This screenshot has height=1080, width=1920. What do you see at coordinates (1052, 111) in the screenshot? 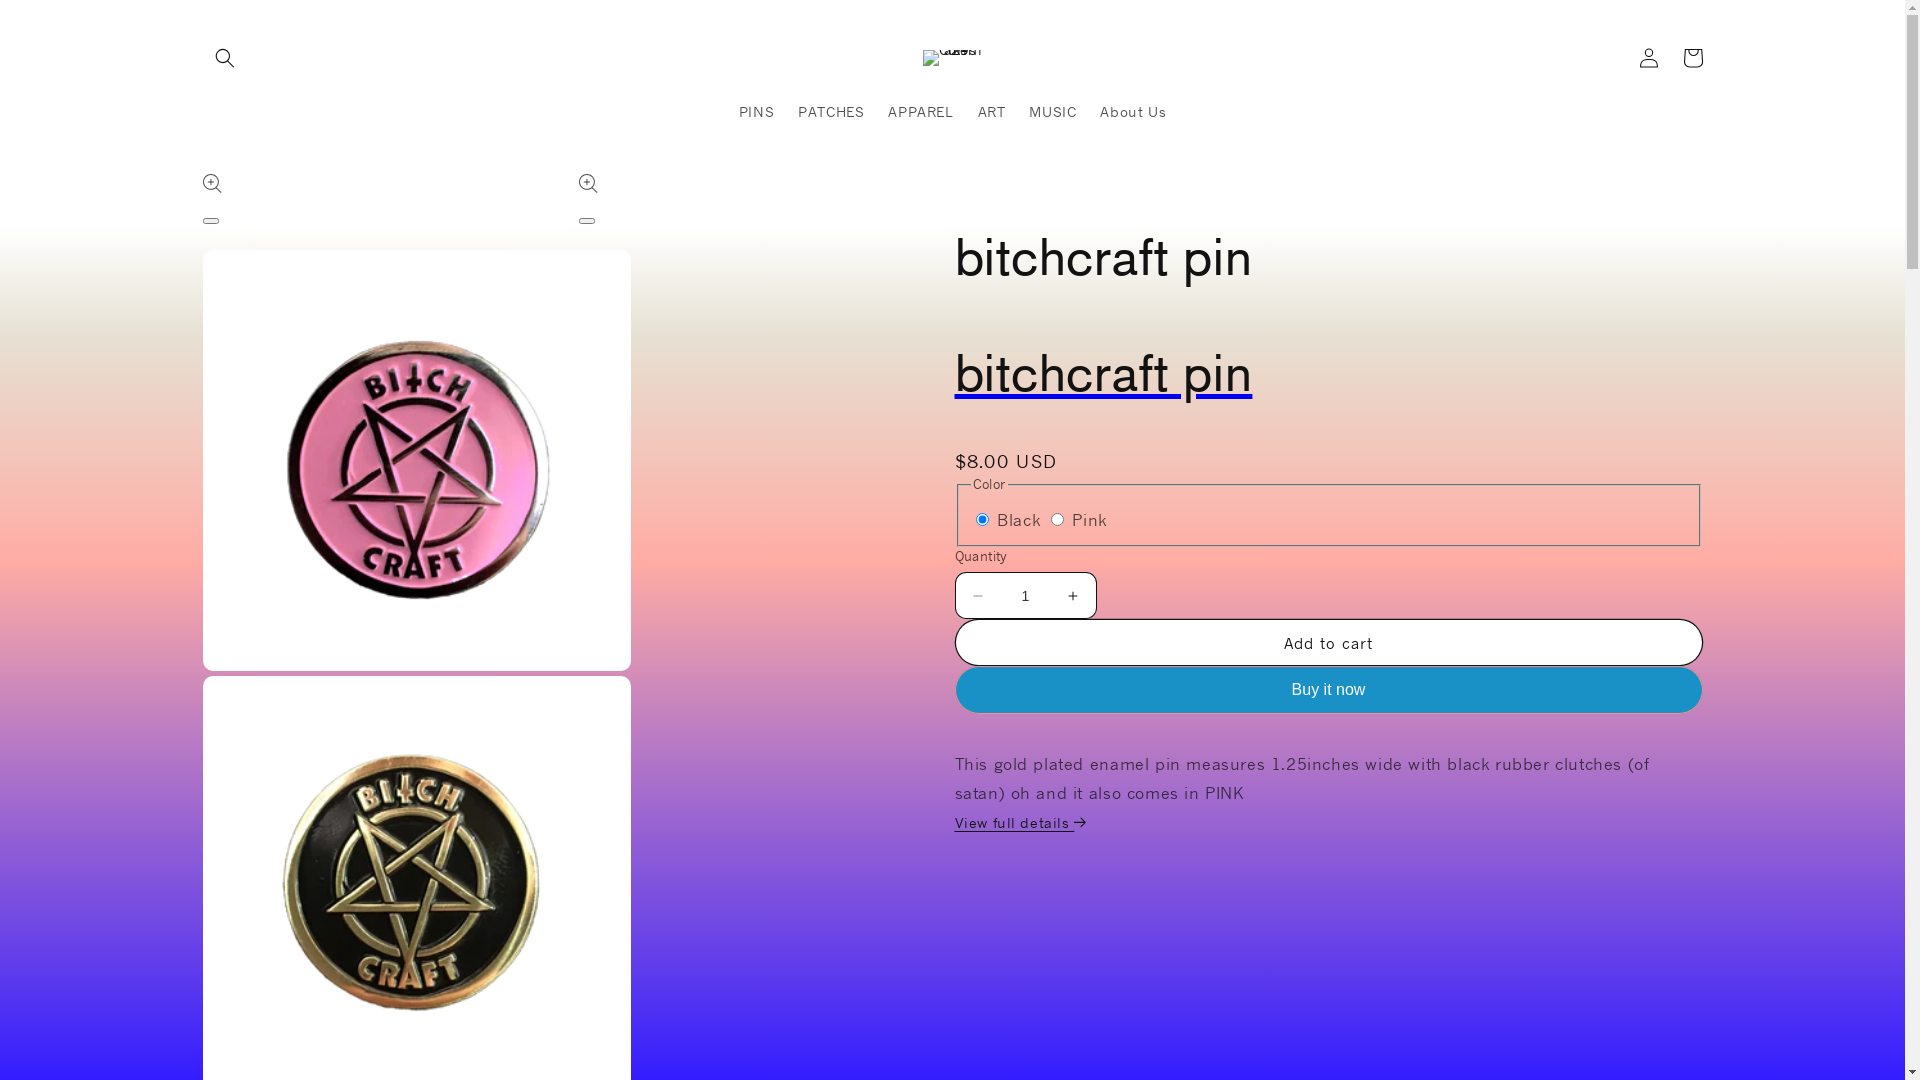
I see `MUSIC` at bounding box center [1052, 111].